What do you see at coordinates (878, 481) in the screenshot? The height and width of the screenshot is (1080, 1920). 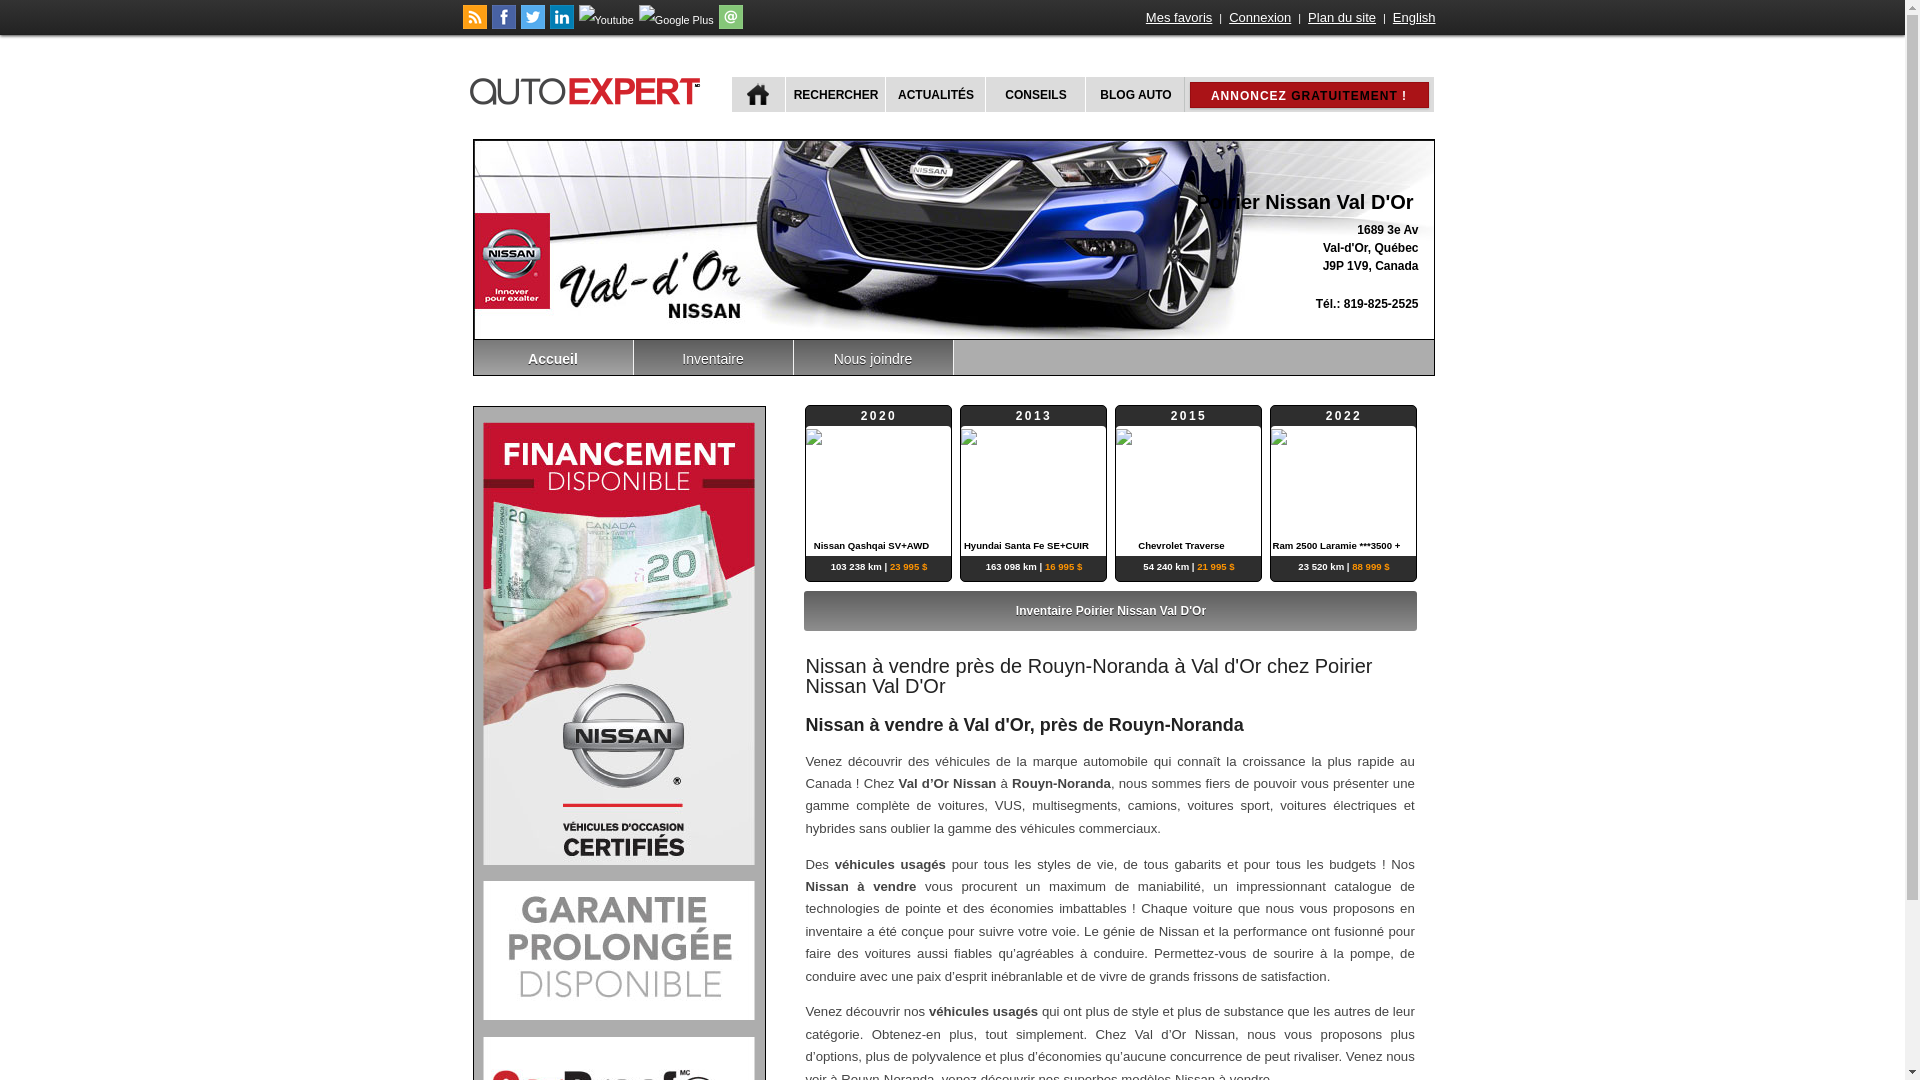 I see `2020
Nissan Qashqai SV+AWD 2020
103 238 km | 23 995 $` at bounding box center [878, 481].